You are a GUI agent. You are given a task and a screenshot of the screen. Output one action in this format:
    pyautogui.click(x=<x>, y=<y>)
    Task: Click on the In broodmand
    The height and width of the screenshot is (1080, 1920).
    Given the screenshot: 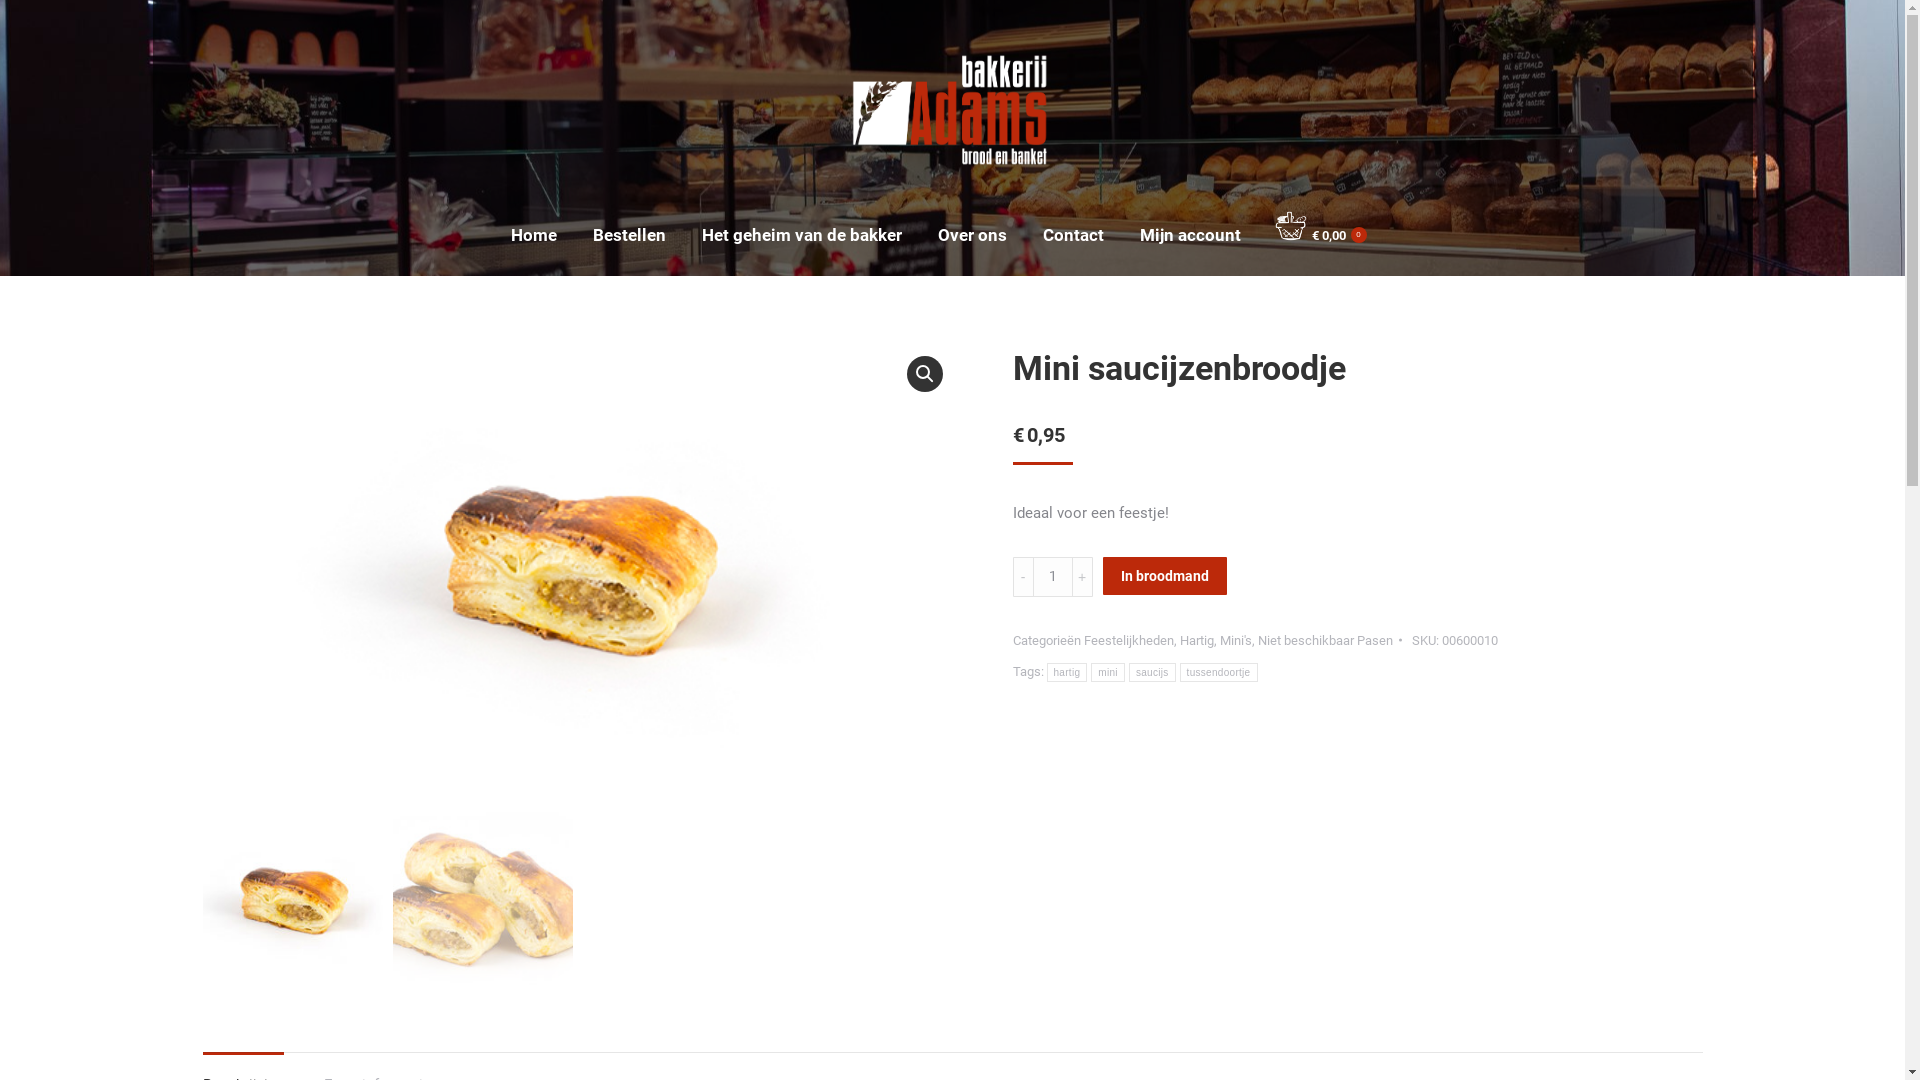 What is the action you would take?
    pyautogui.click(x=1164, y=576)
    